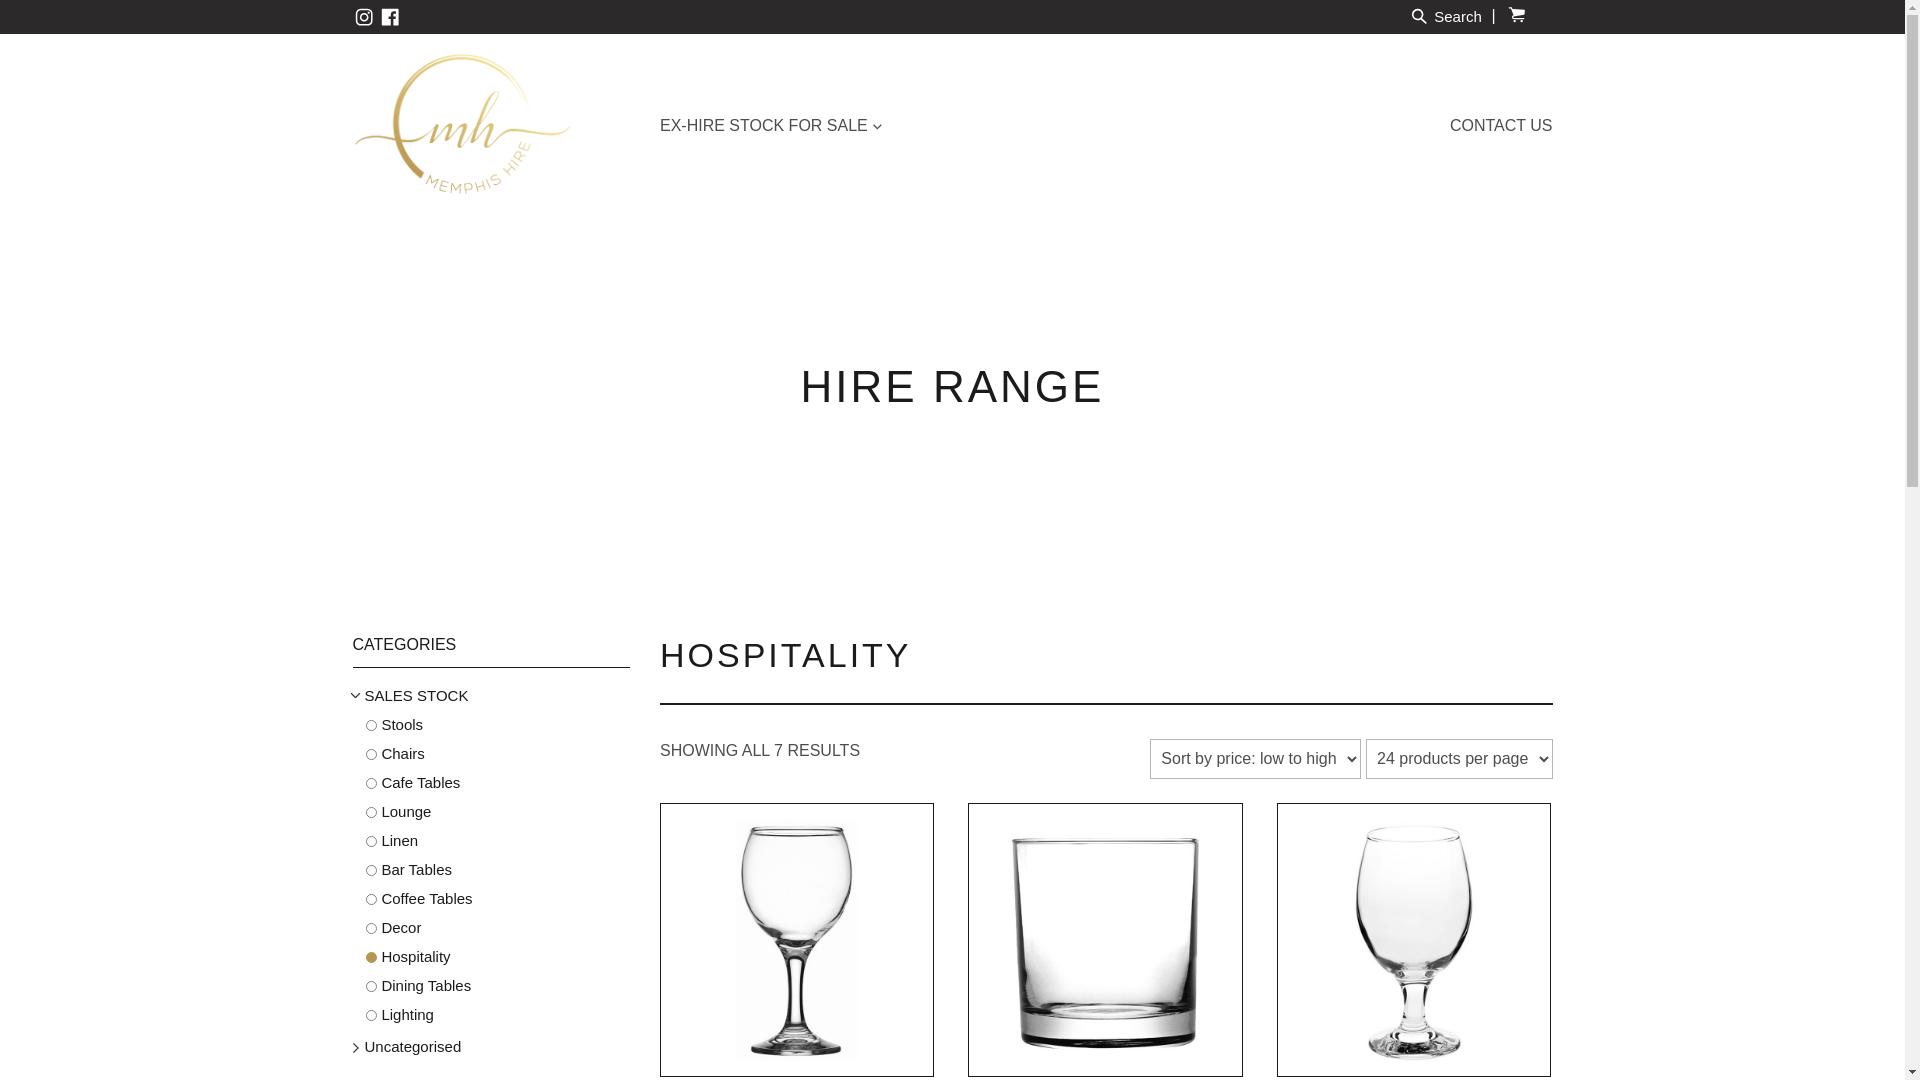 This screenshot has height=1080, width=1920. What do you see at coordinates (491, 696) in the screenshot?
I see `SALES STOCK` at bounding box center [491, 696].